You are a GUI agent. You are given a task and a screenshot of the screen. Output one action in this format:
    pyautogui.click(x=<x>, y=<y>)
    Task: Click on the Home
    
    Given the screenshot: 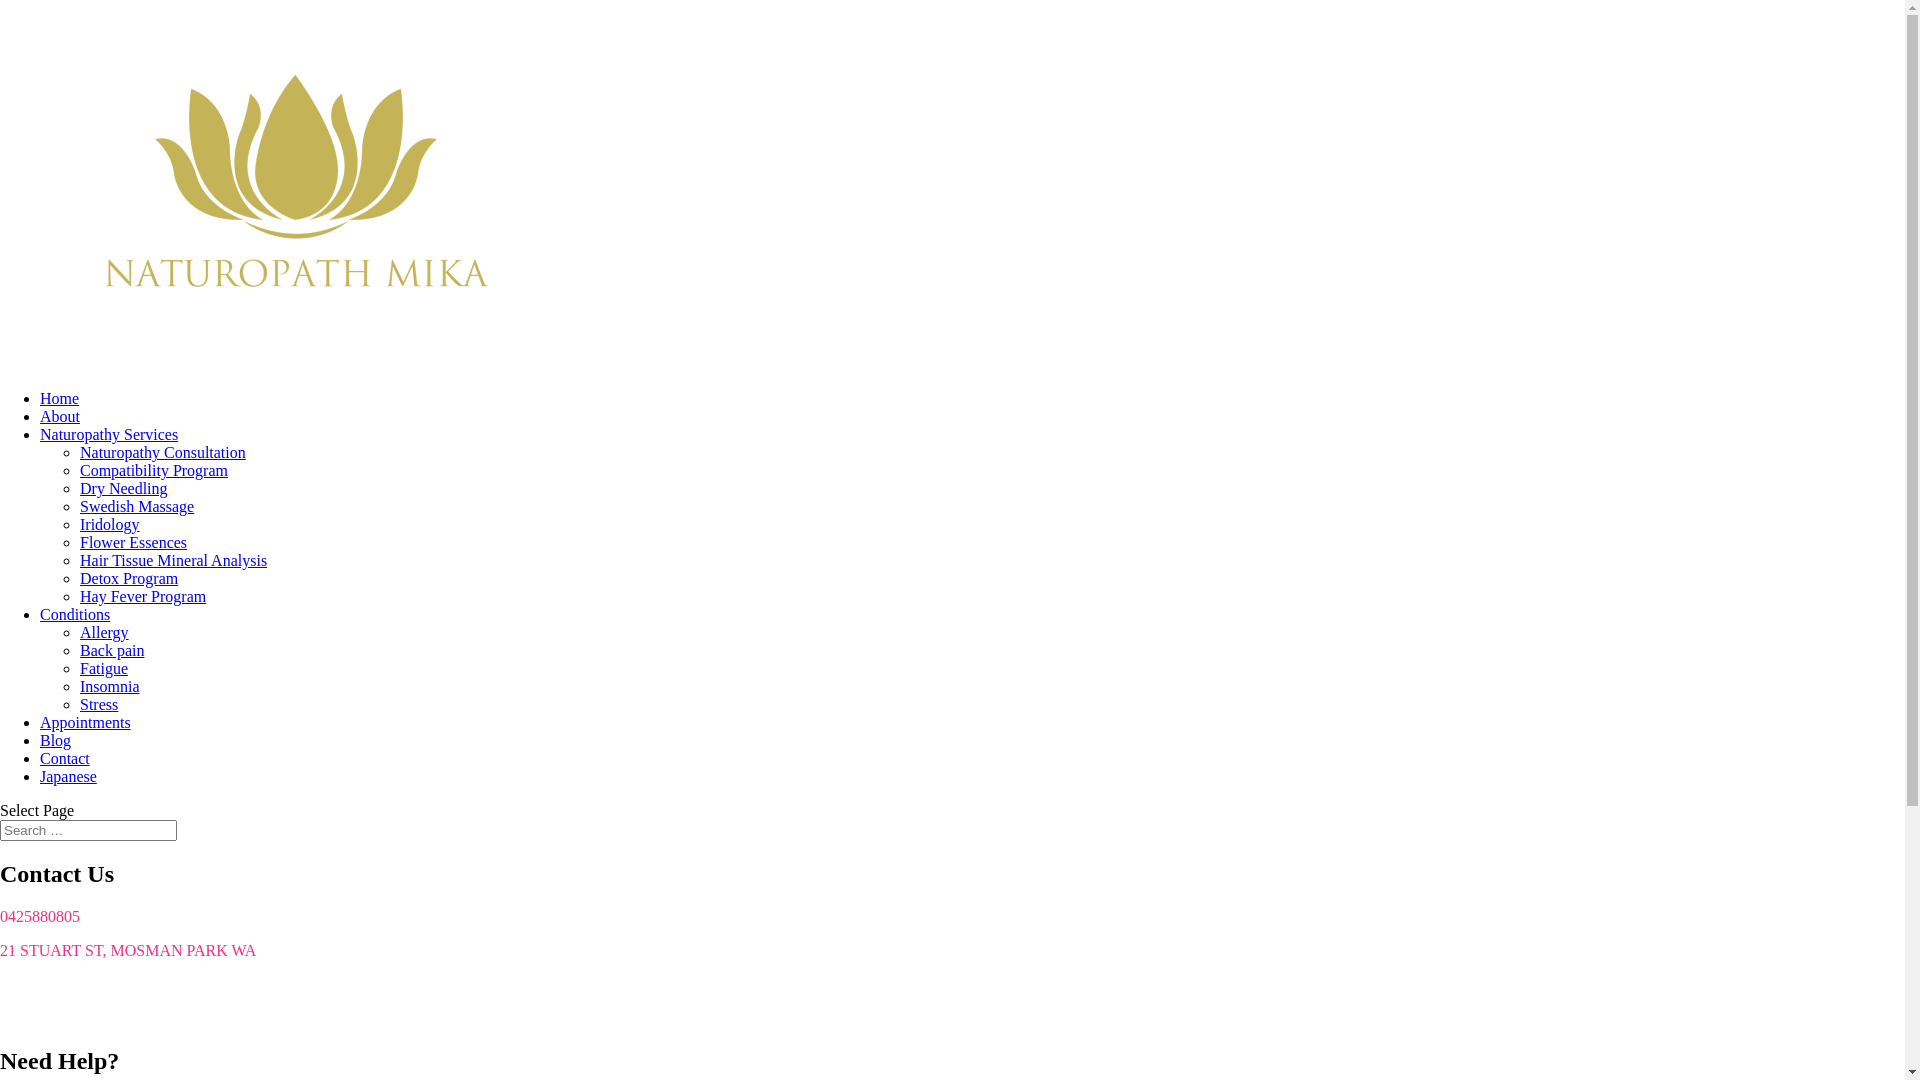 What is the action you would take?
    pyautogui.click(x=60, y=398)
    